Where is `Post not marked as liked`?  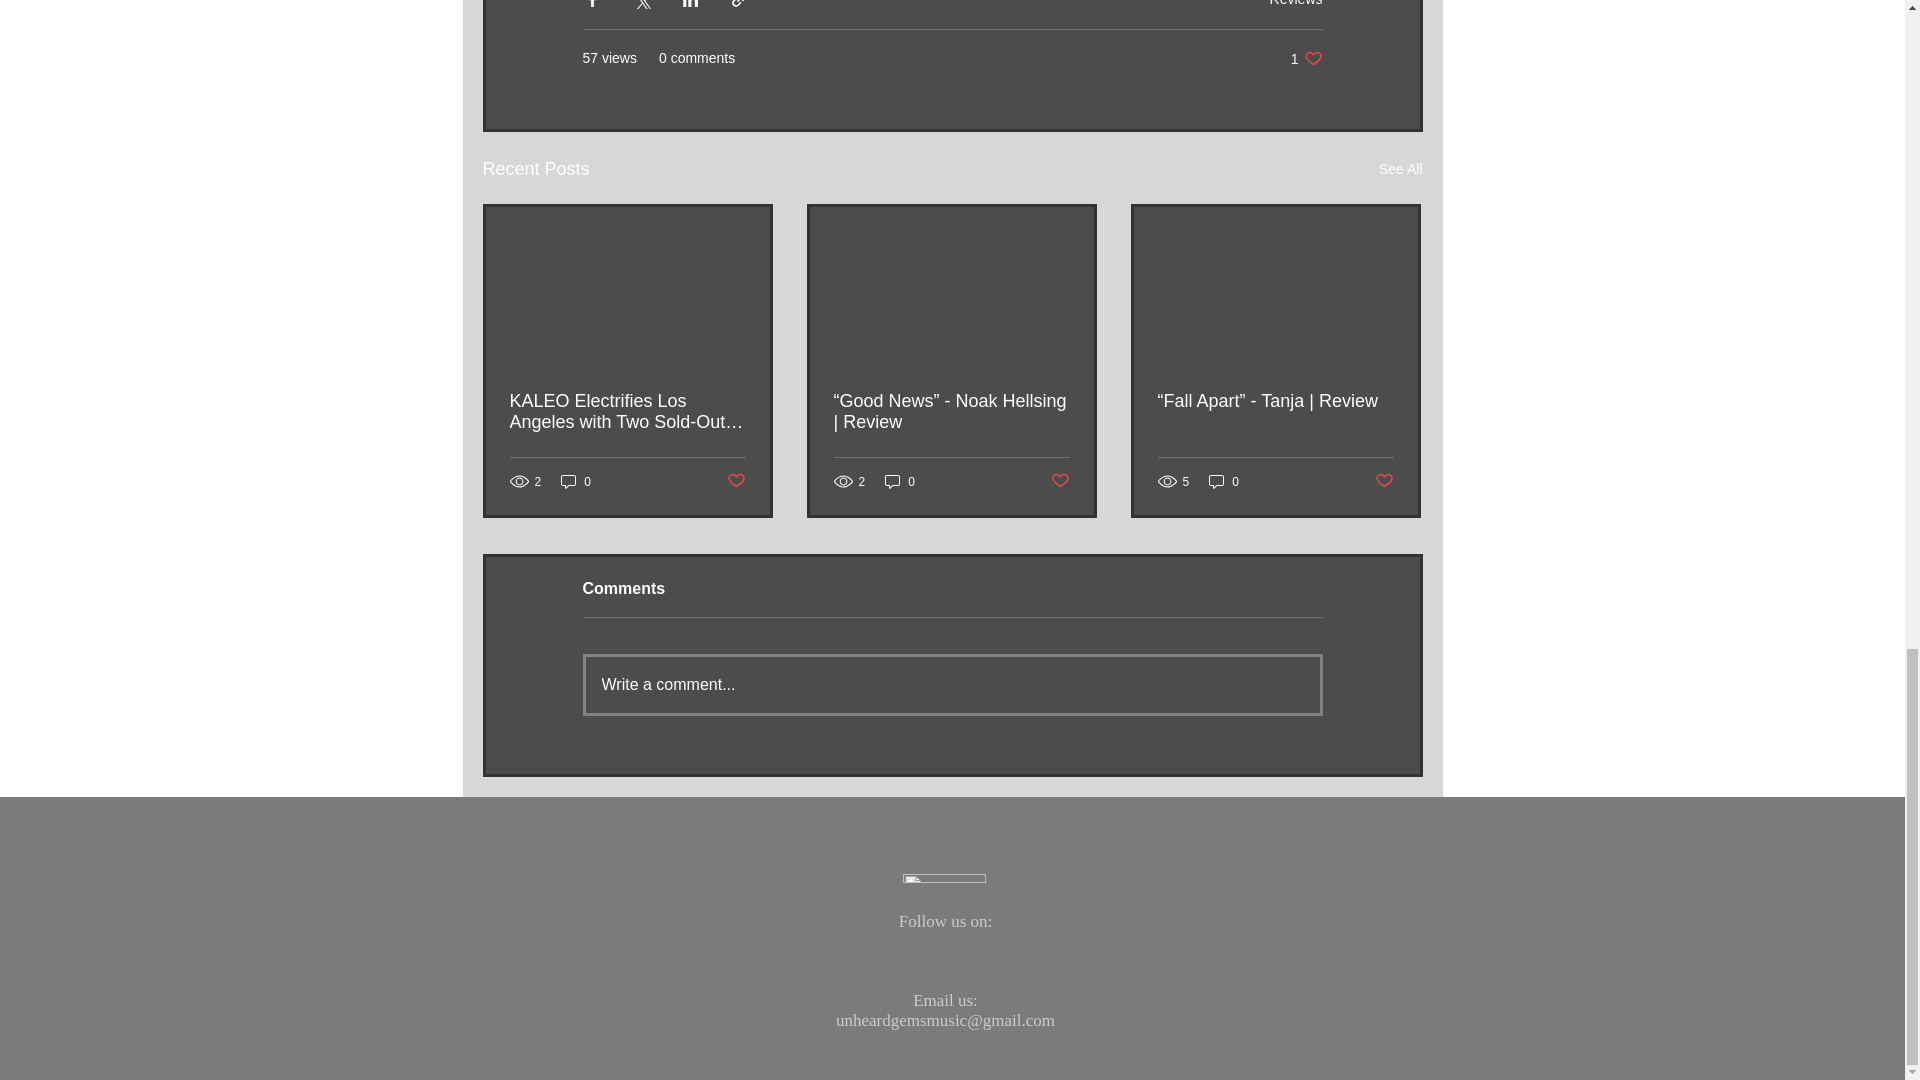
Post not marked as liked is located at coordinates (1400, 169).